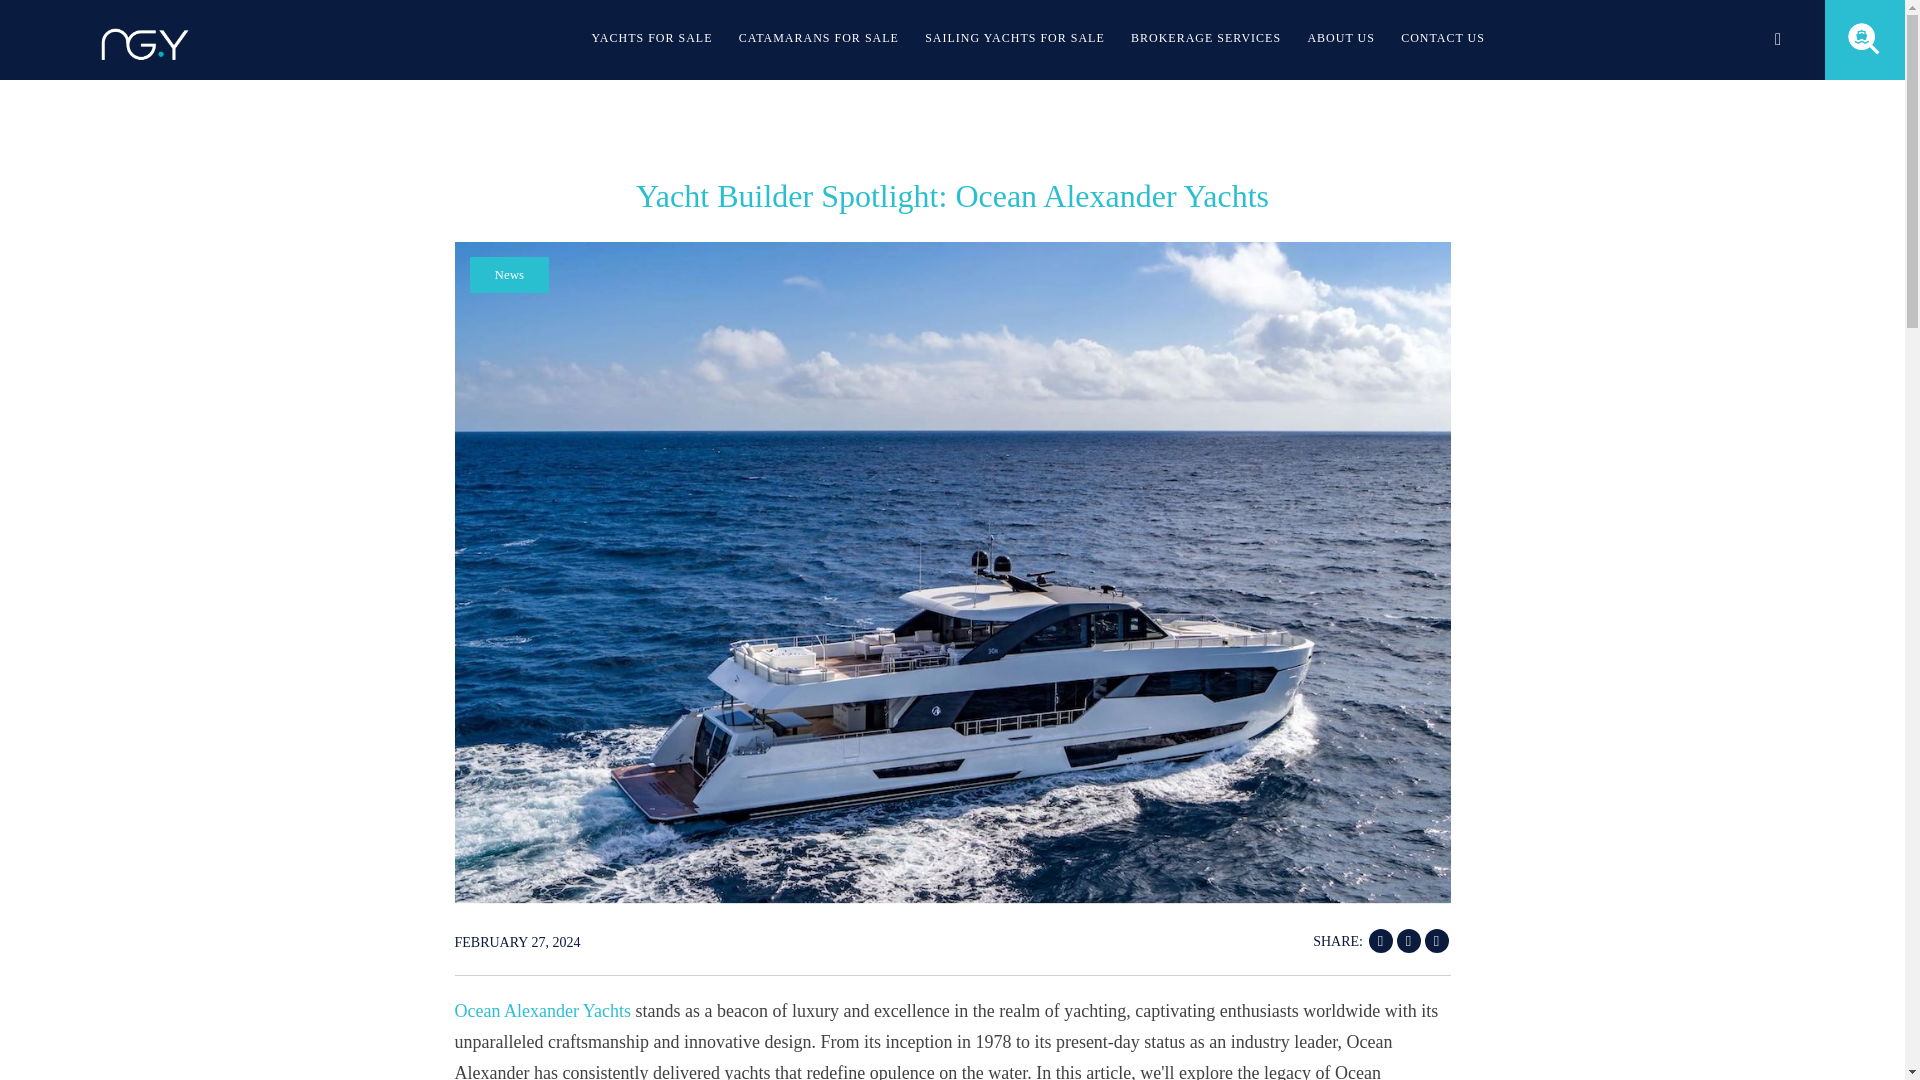  What do you see at coordinates (1380, 940) in the screenshot?
I see `Facebook Share` at bounding box center [1380, 940].